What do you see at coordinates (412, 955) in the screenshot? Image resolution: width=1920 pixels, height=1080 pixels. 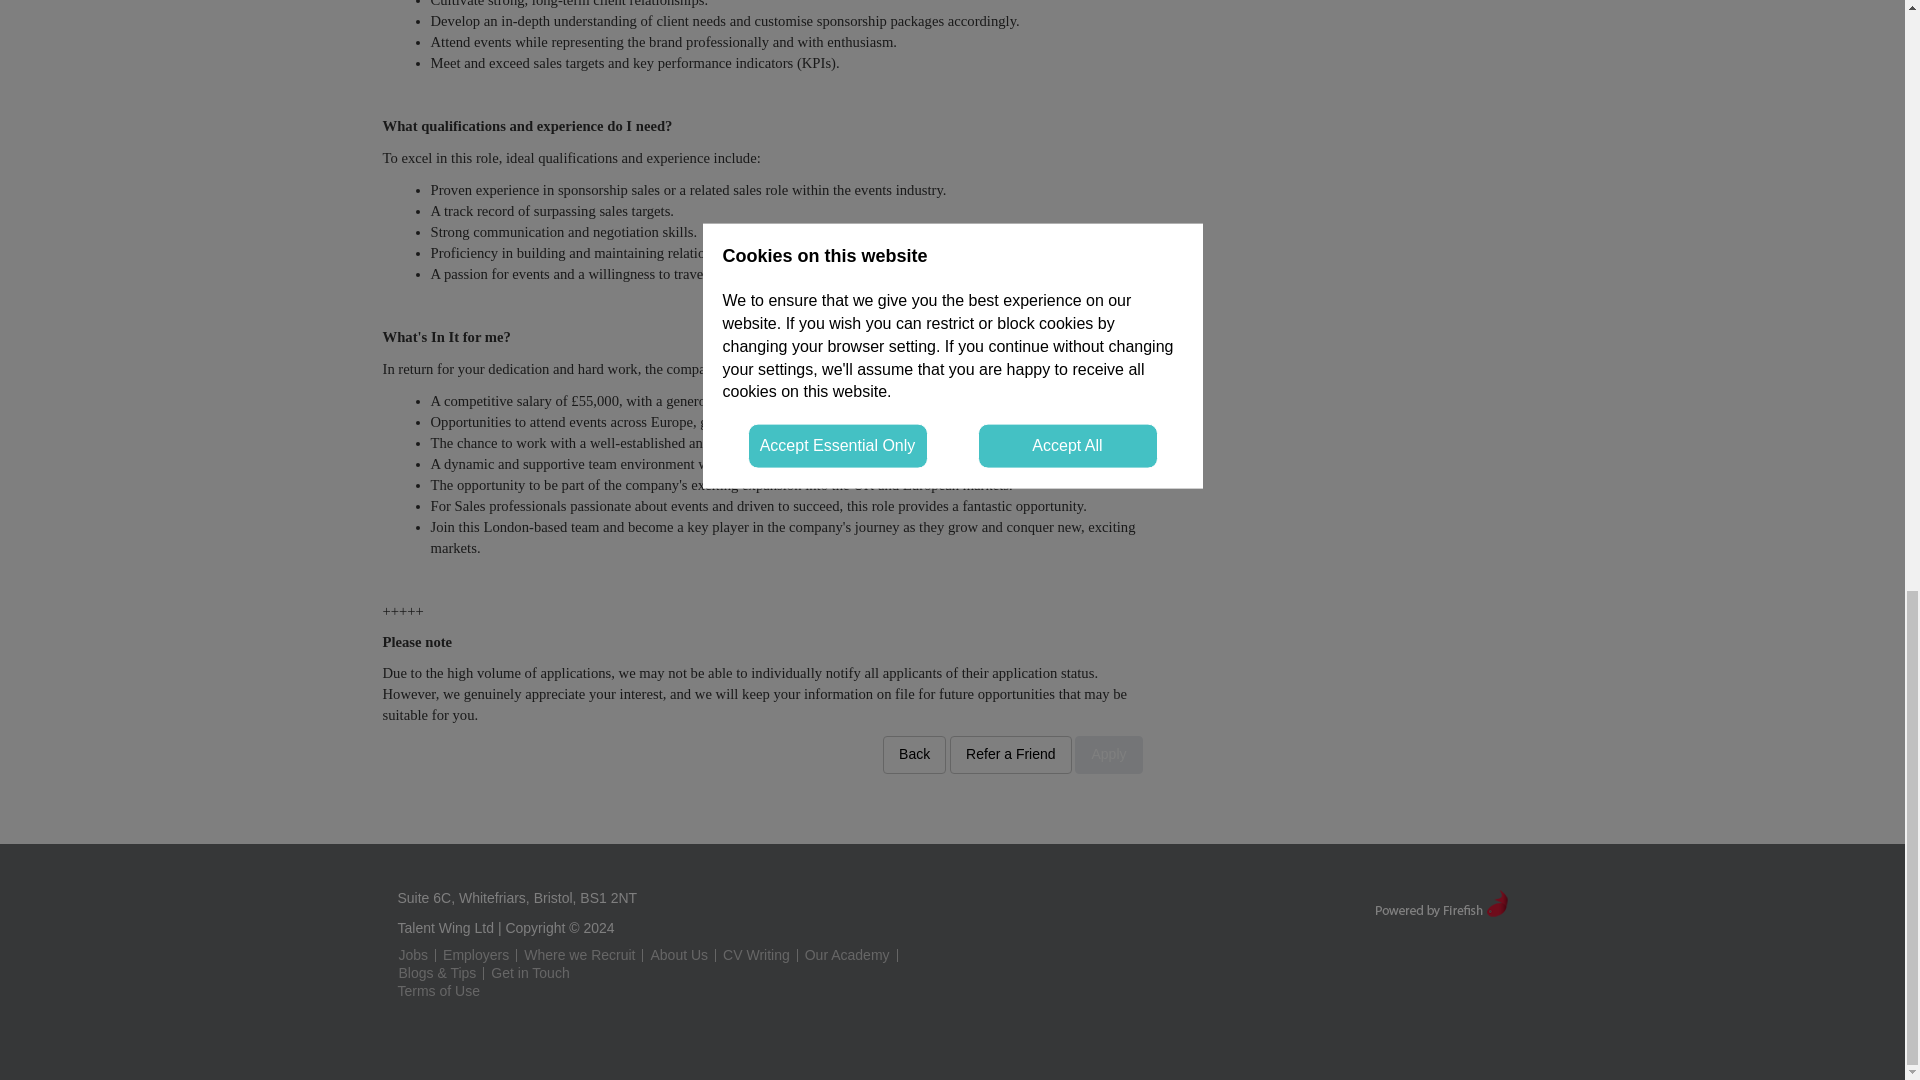 I see `Jobs` at bounding box center [412, 955].